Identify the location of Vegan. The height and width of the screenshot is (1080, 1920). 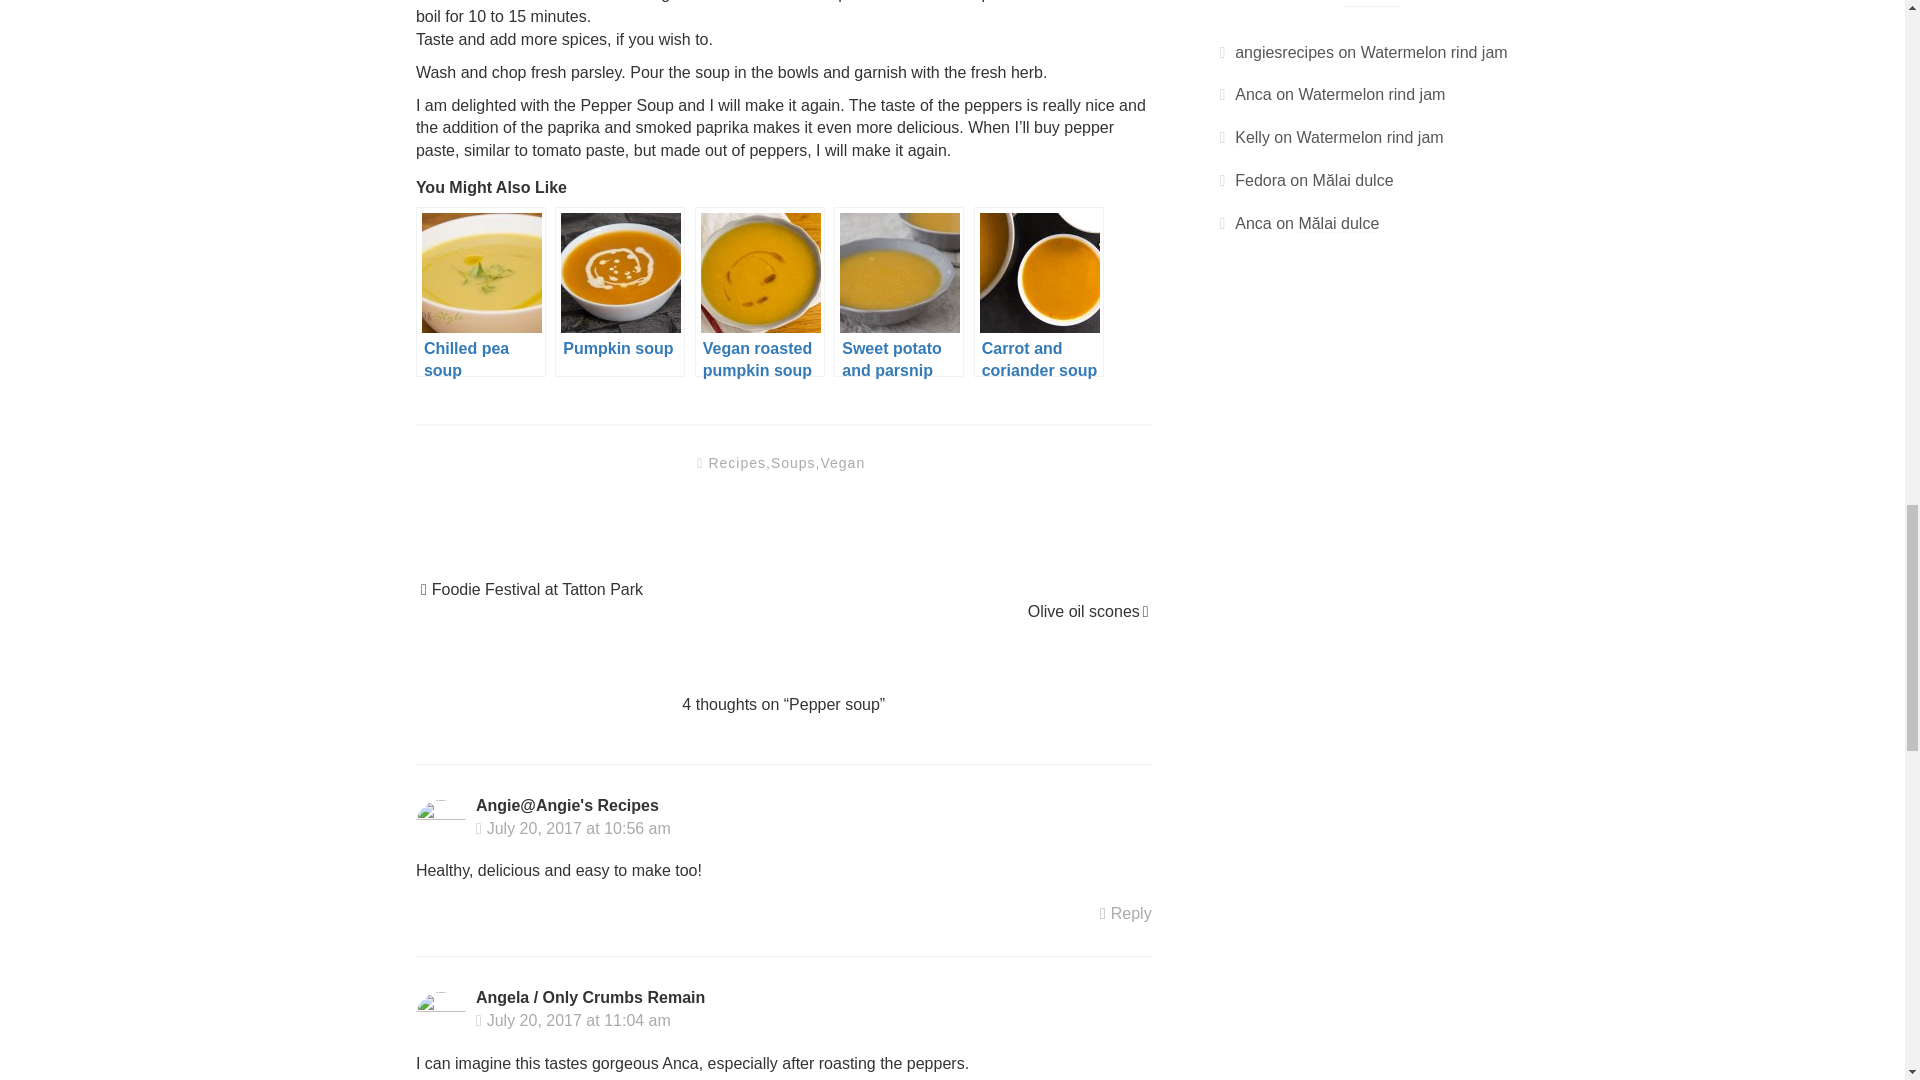
(842, 461).